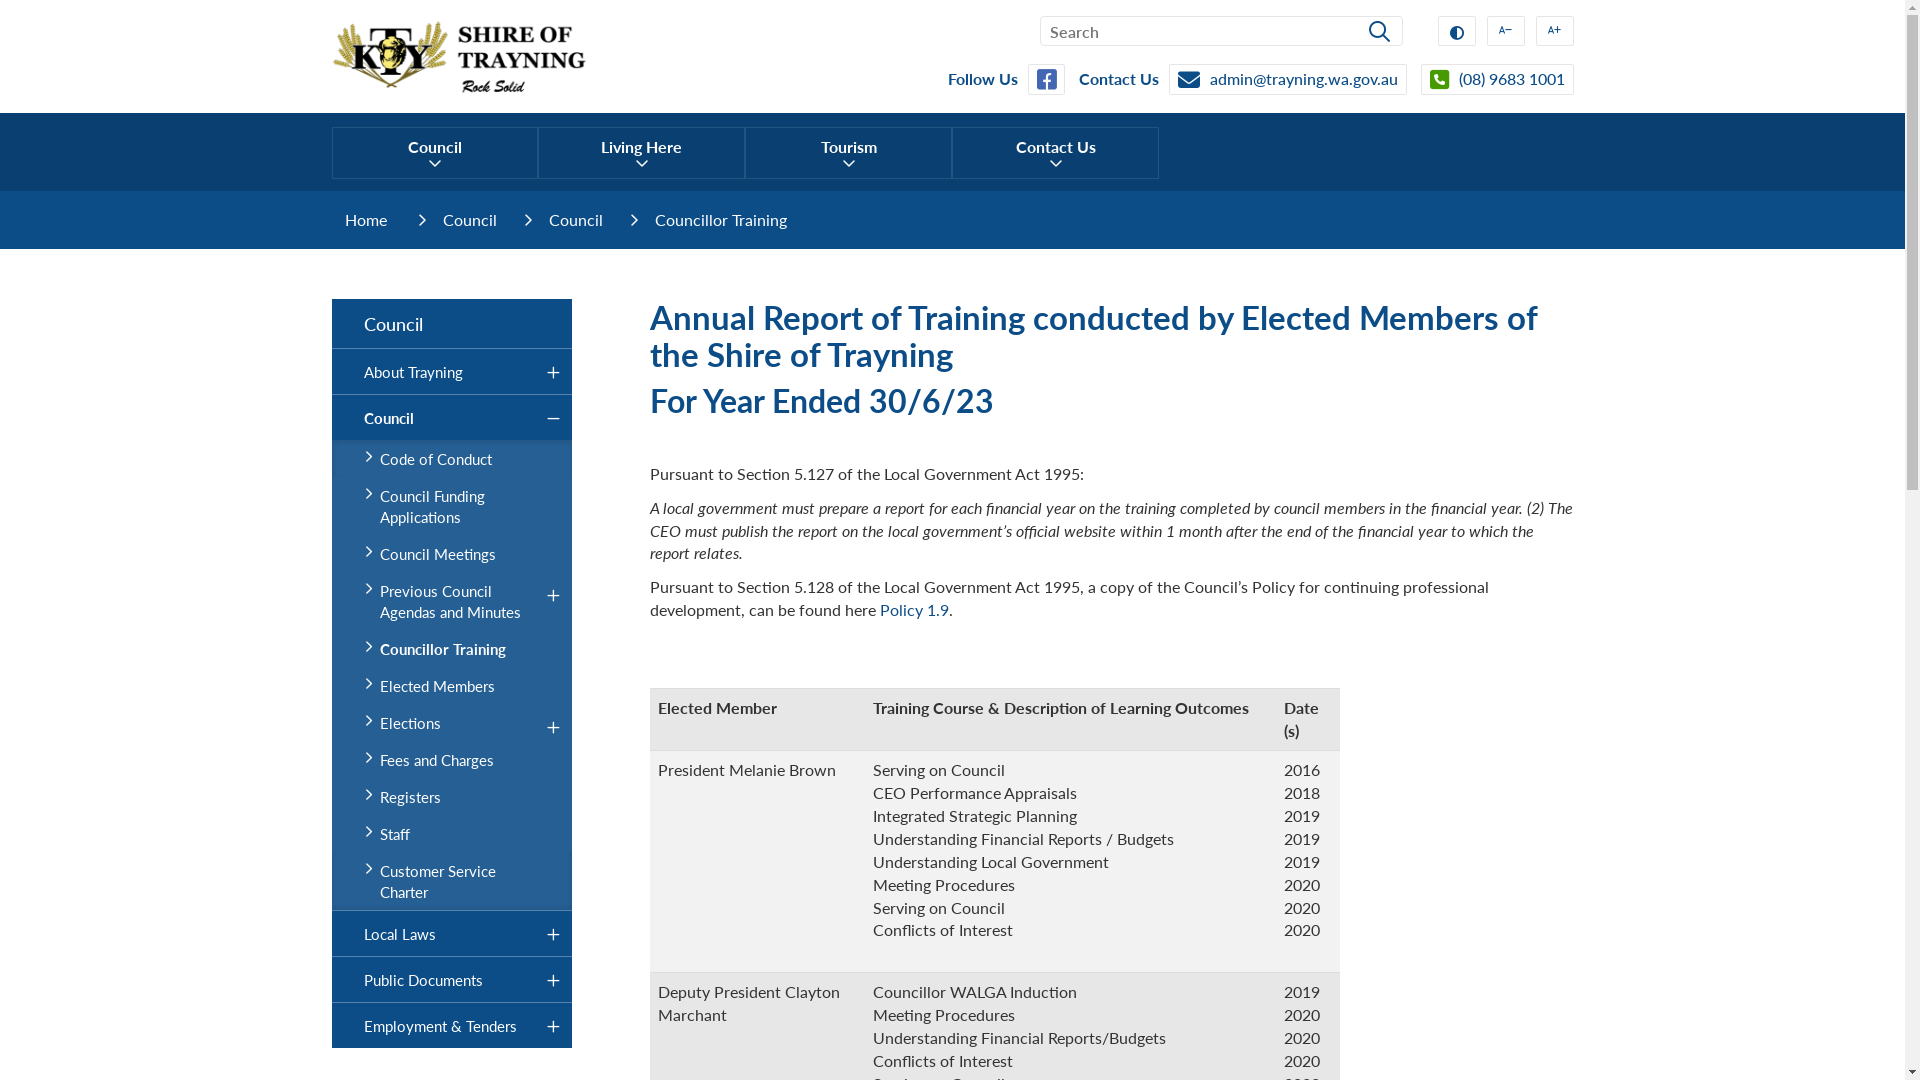 This screenshot has height=1080, width=1920. Describe the element at coordinates (452, 686) in the screenshot. I see `Elected Members` at that location.